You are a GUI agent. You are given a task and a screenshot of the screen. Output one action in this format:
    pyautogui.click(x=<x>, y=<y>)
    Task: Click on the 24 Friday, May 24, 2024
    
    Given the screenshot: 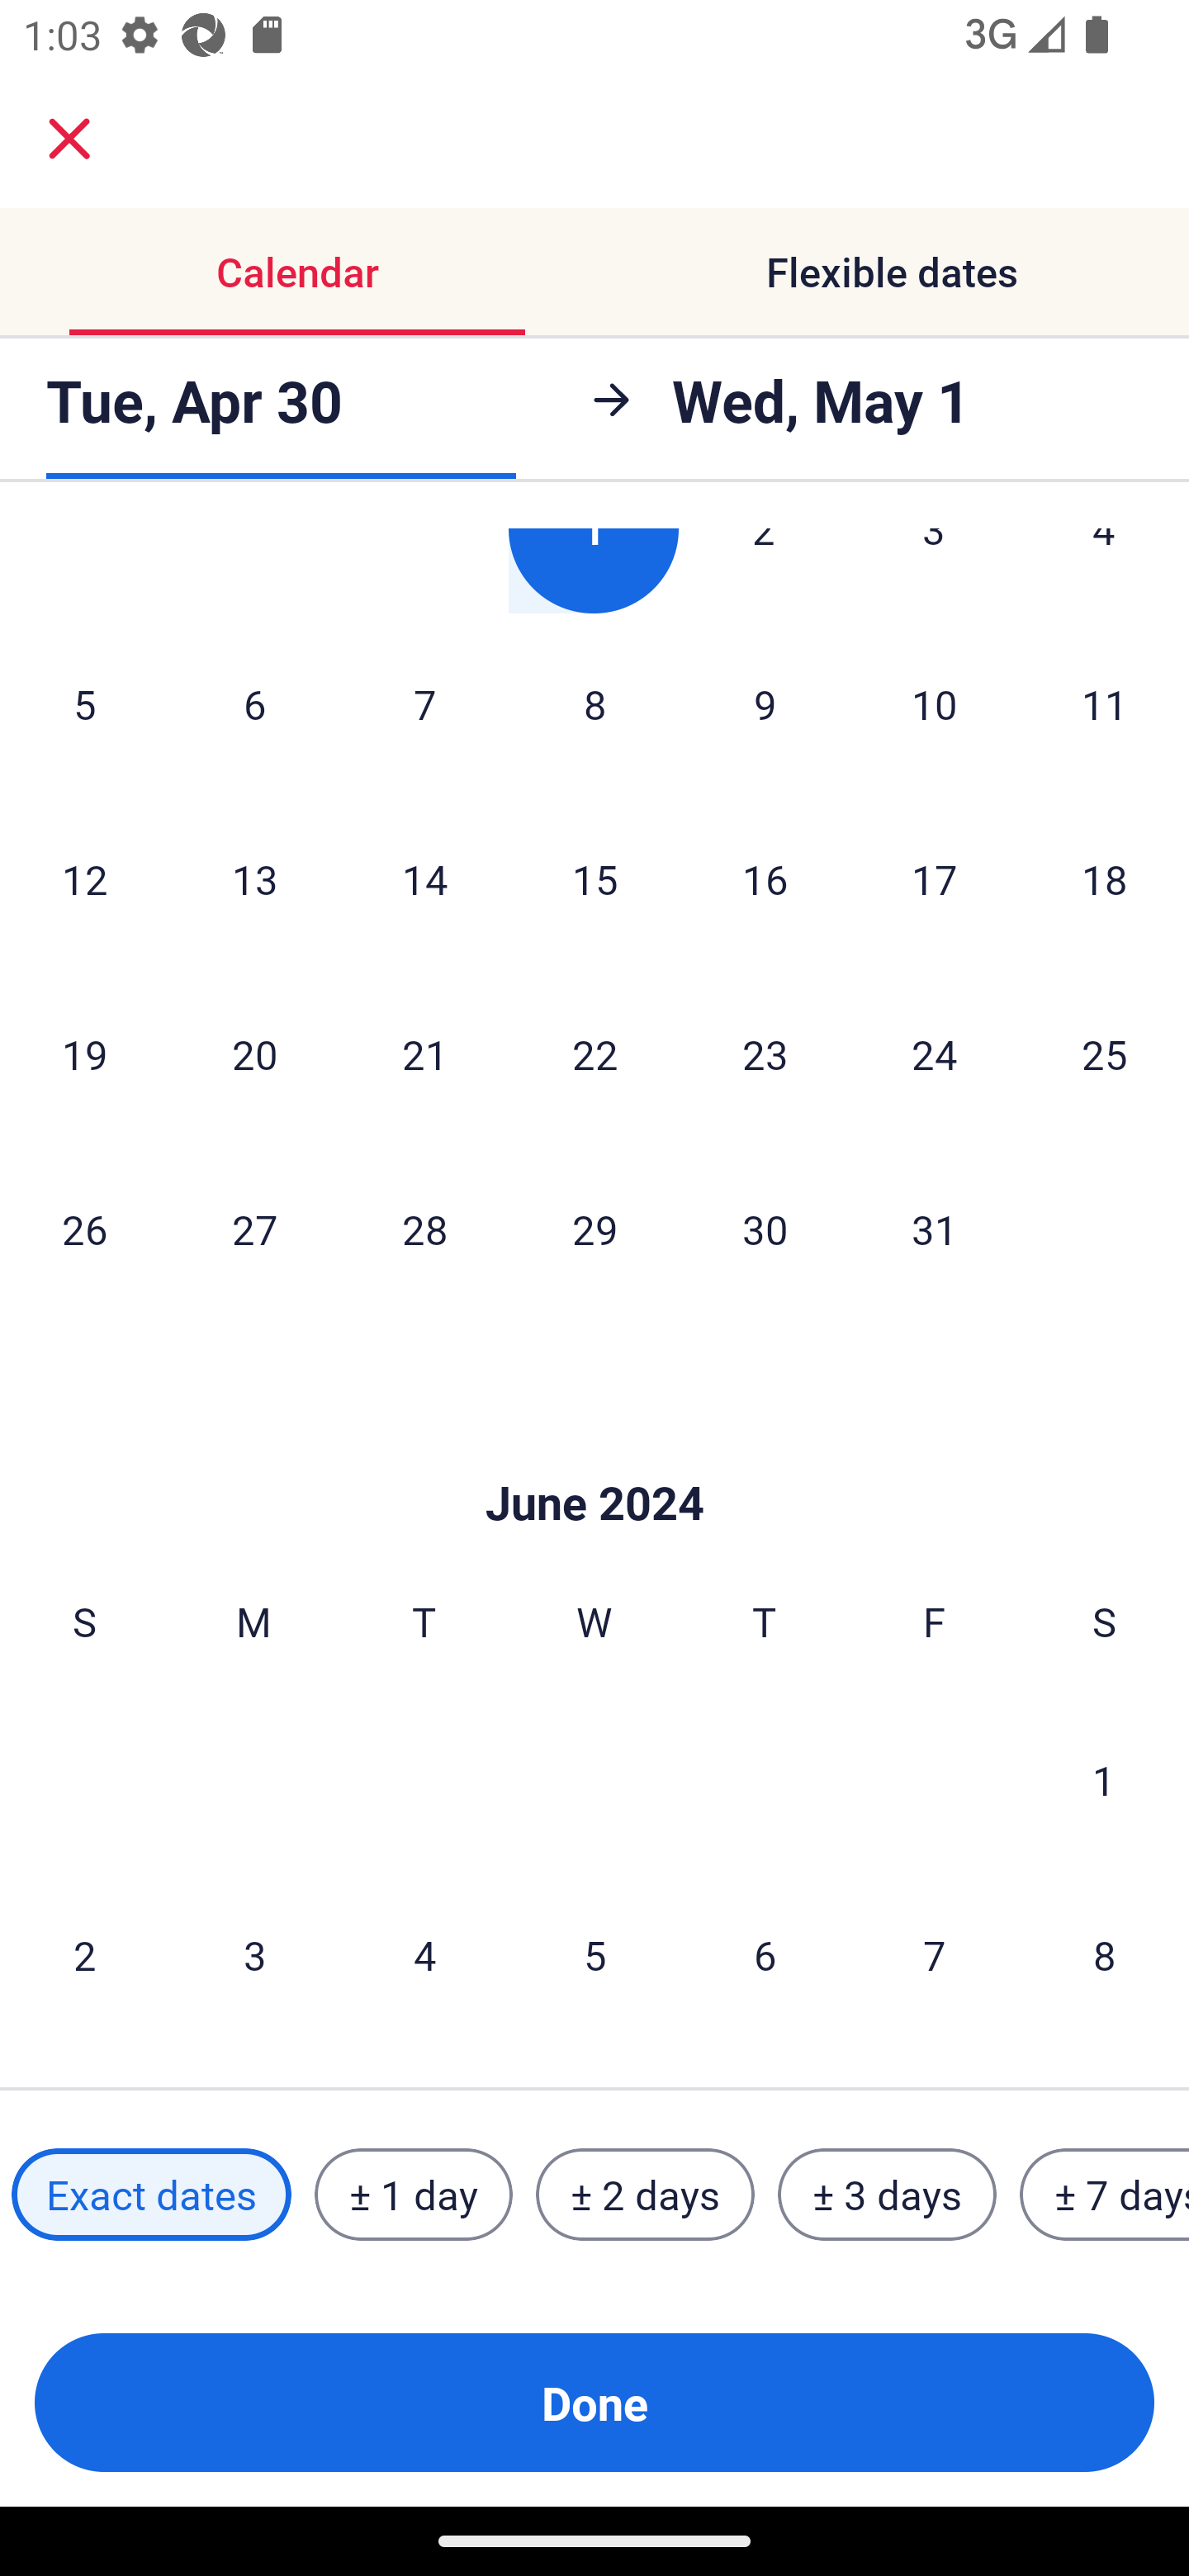 What is the action you would take?
    pyautogui.click(x=935, y=1054)
    